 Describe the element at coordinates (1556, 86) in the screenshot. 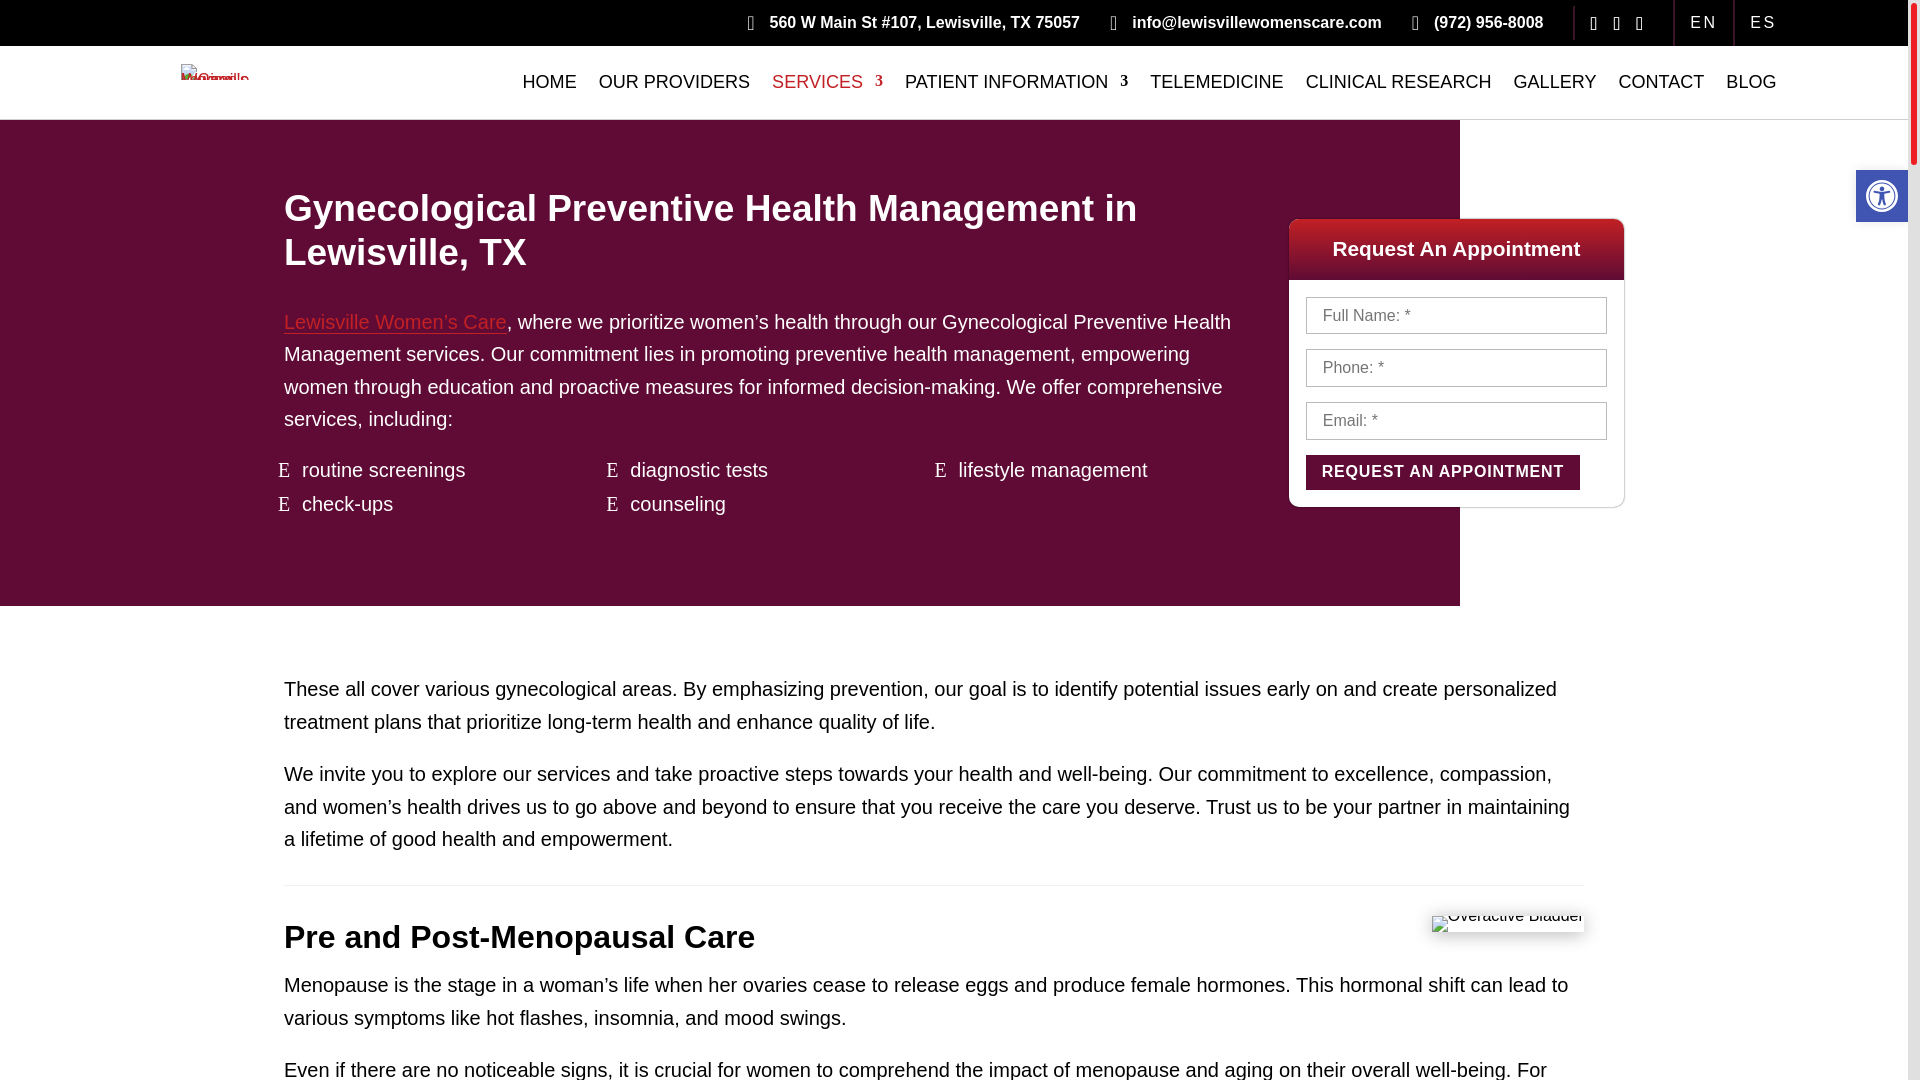

I see `GALLERY` at that location.